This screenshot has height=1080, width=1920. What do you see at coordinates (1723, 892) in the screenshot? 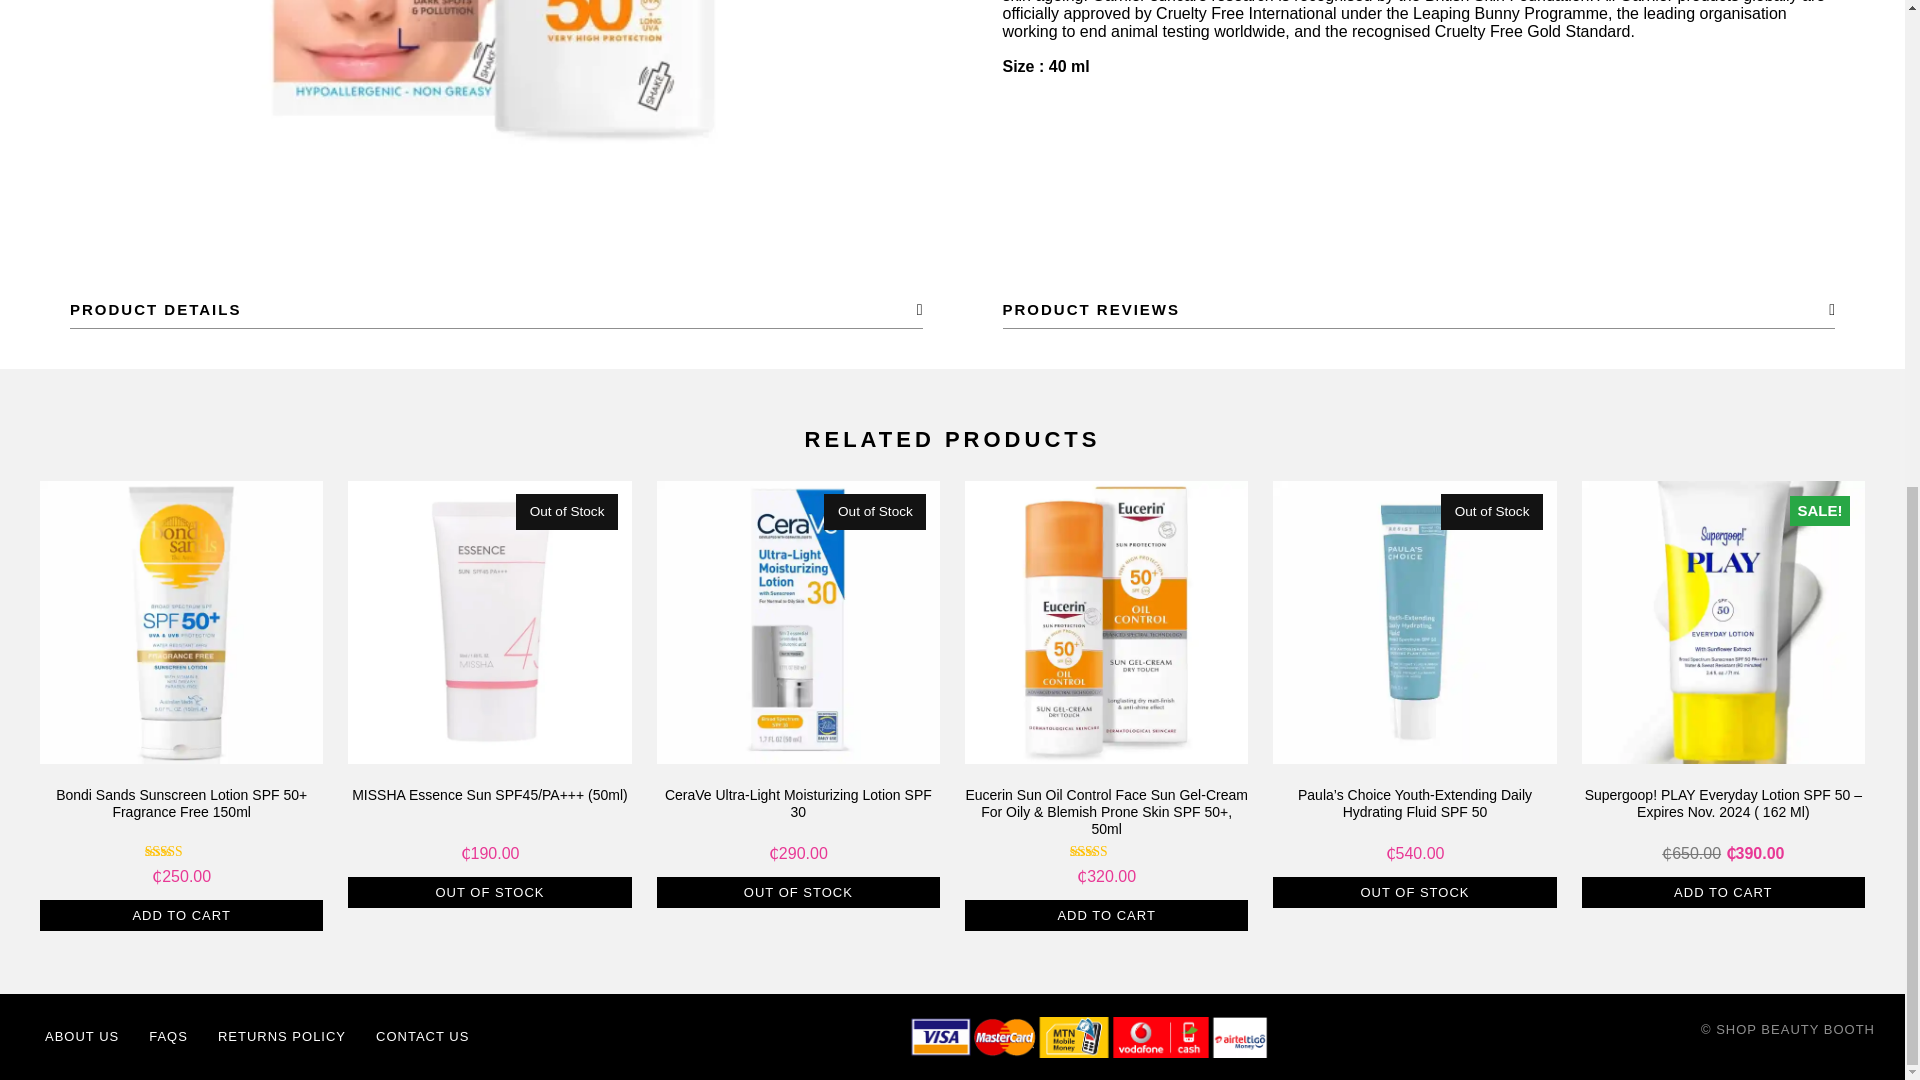
I see `Minimum qty is 1` at bounding box center [1723, 892].